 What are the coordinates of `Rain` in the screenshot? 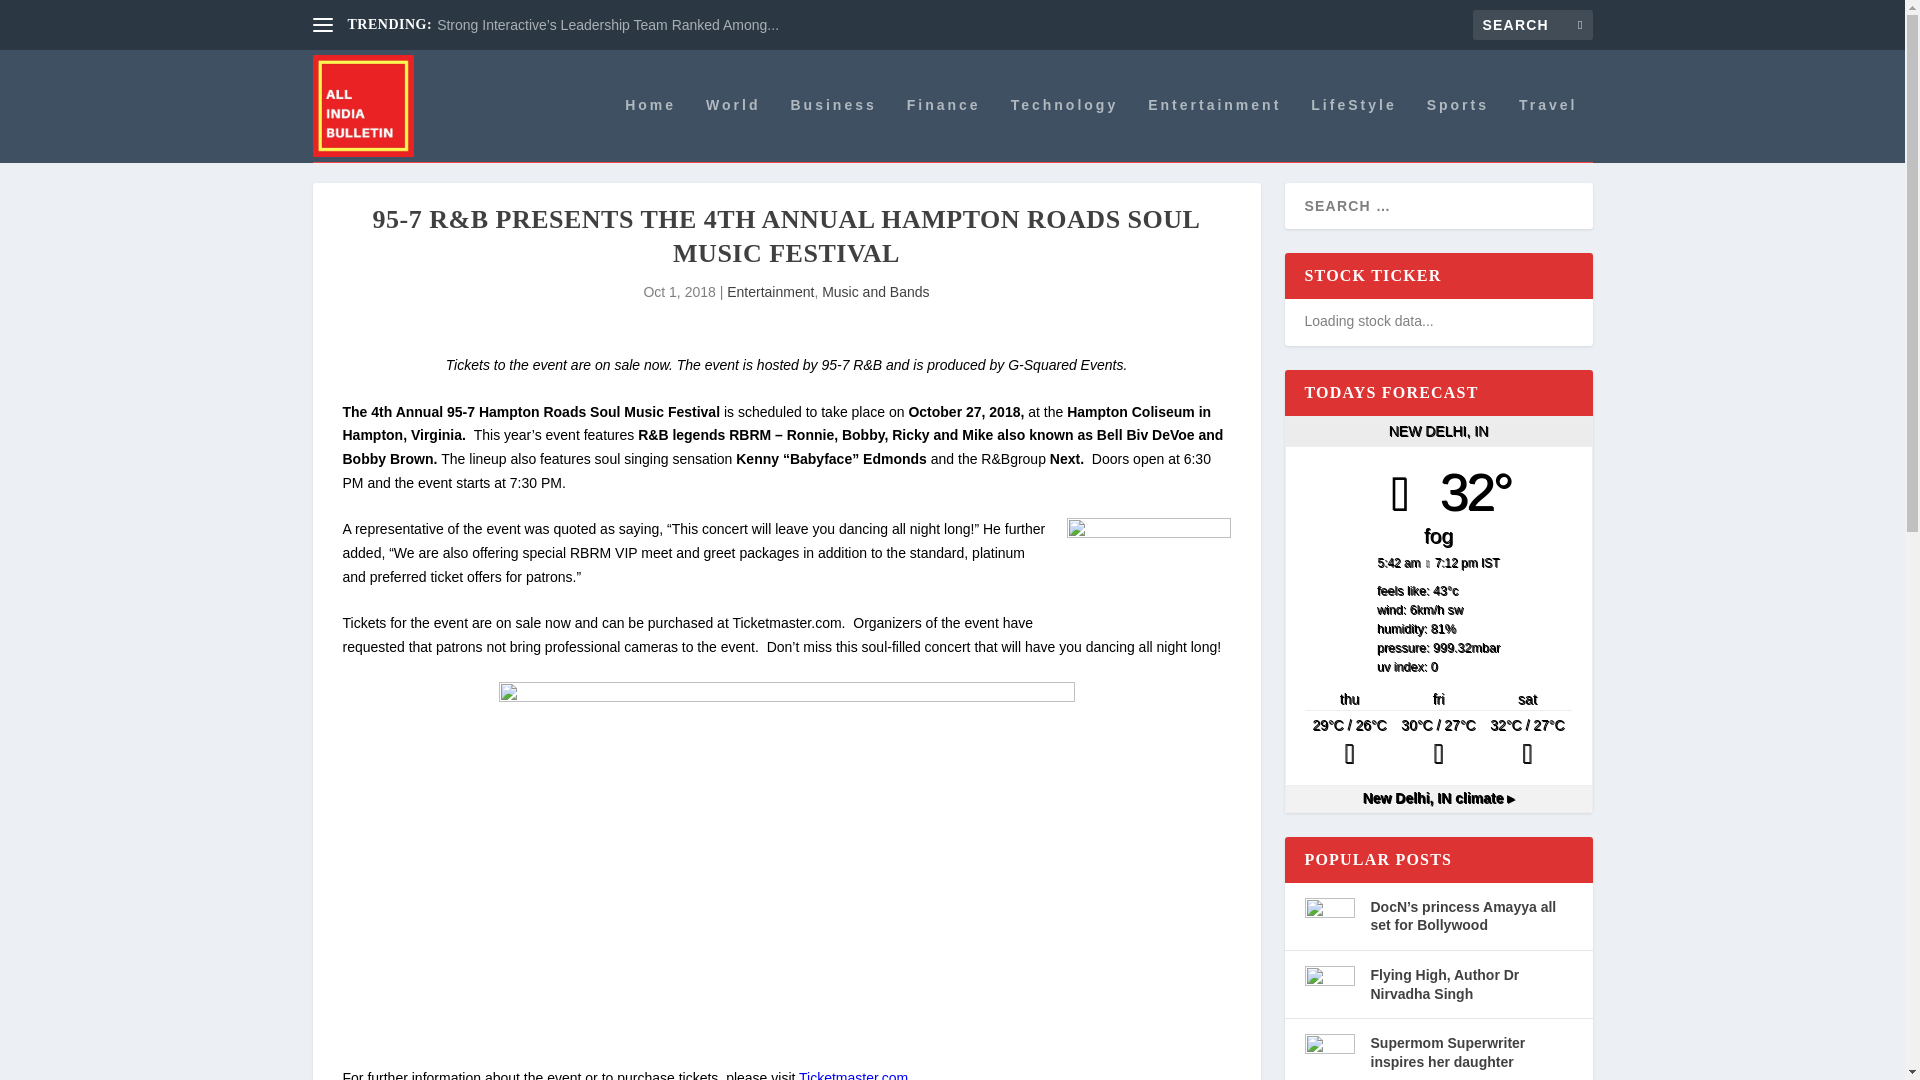 It's located at (1527, 743).